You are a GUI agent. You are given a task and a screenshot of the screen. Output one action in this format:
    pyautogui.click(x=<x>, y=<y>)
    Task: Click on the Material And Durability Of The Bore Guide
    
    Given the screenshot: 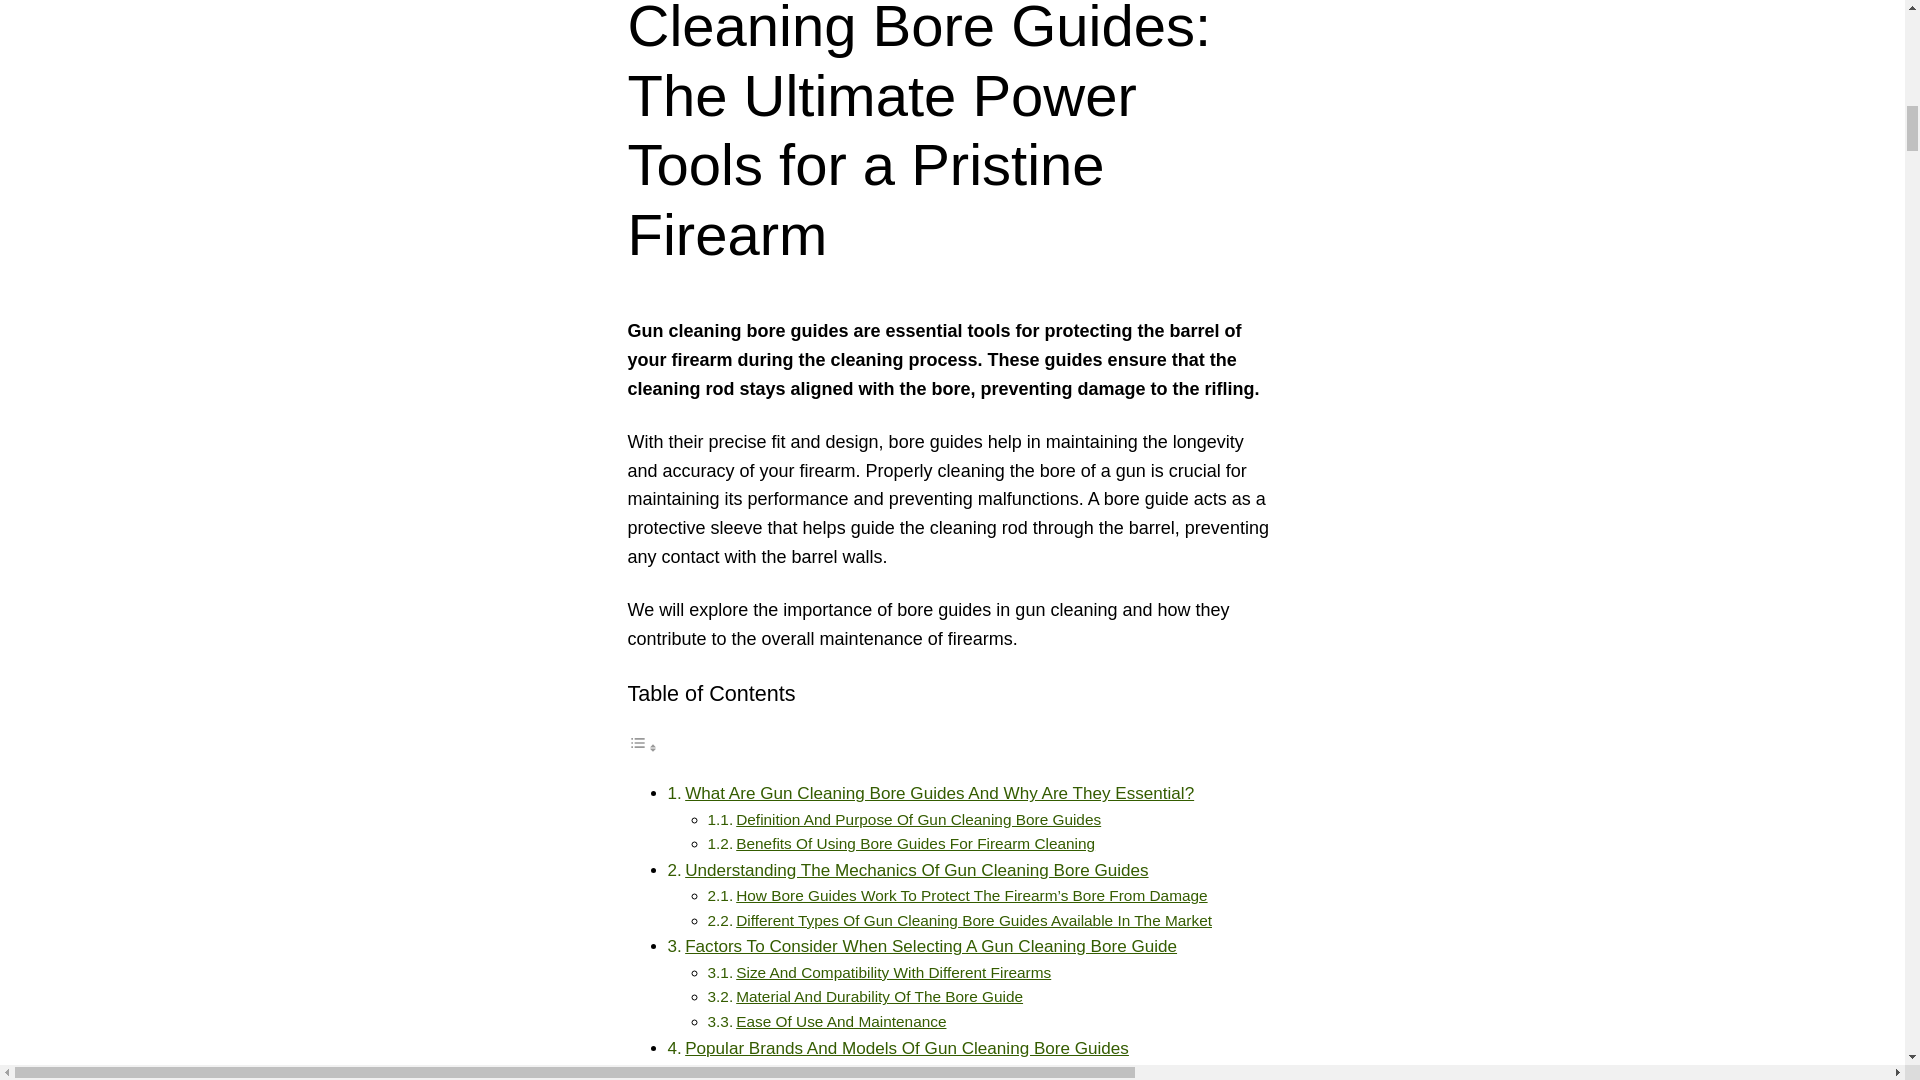 What is the action you would take?
    pyautogui.click(x=879, y=996)
    